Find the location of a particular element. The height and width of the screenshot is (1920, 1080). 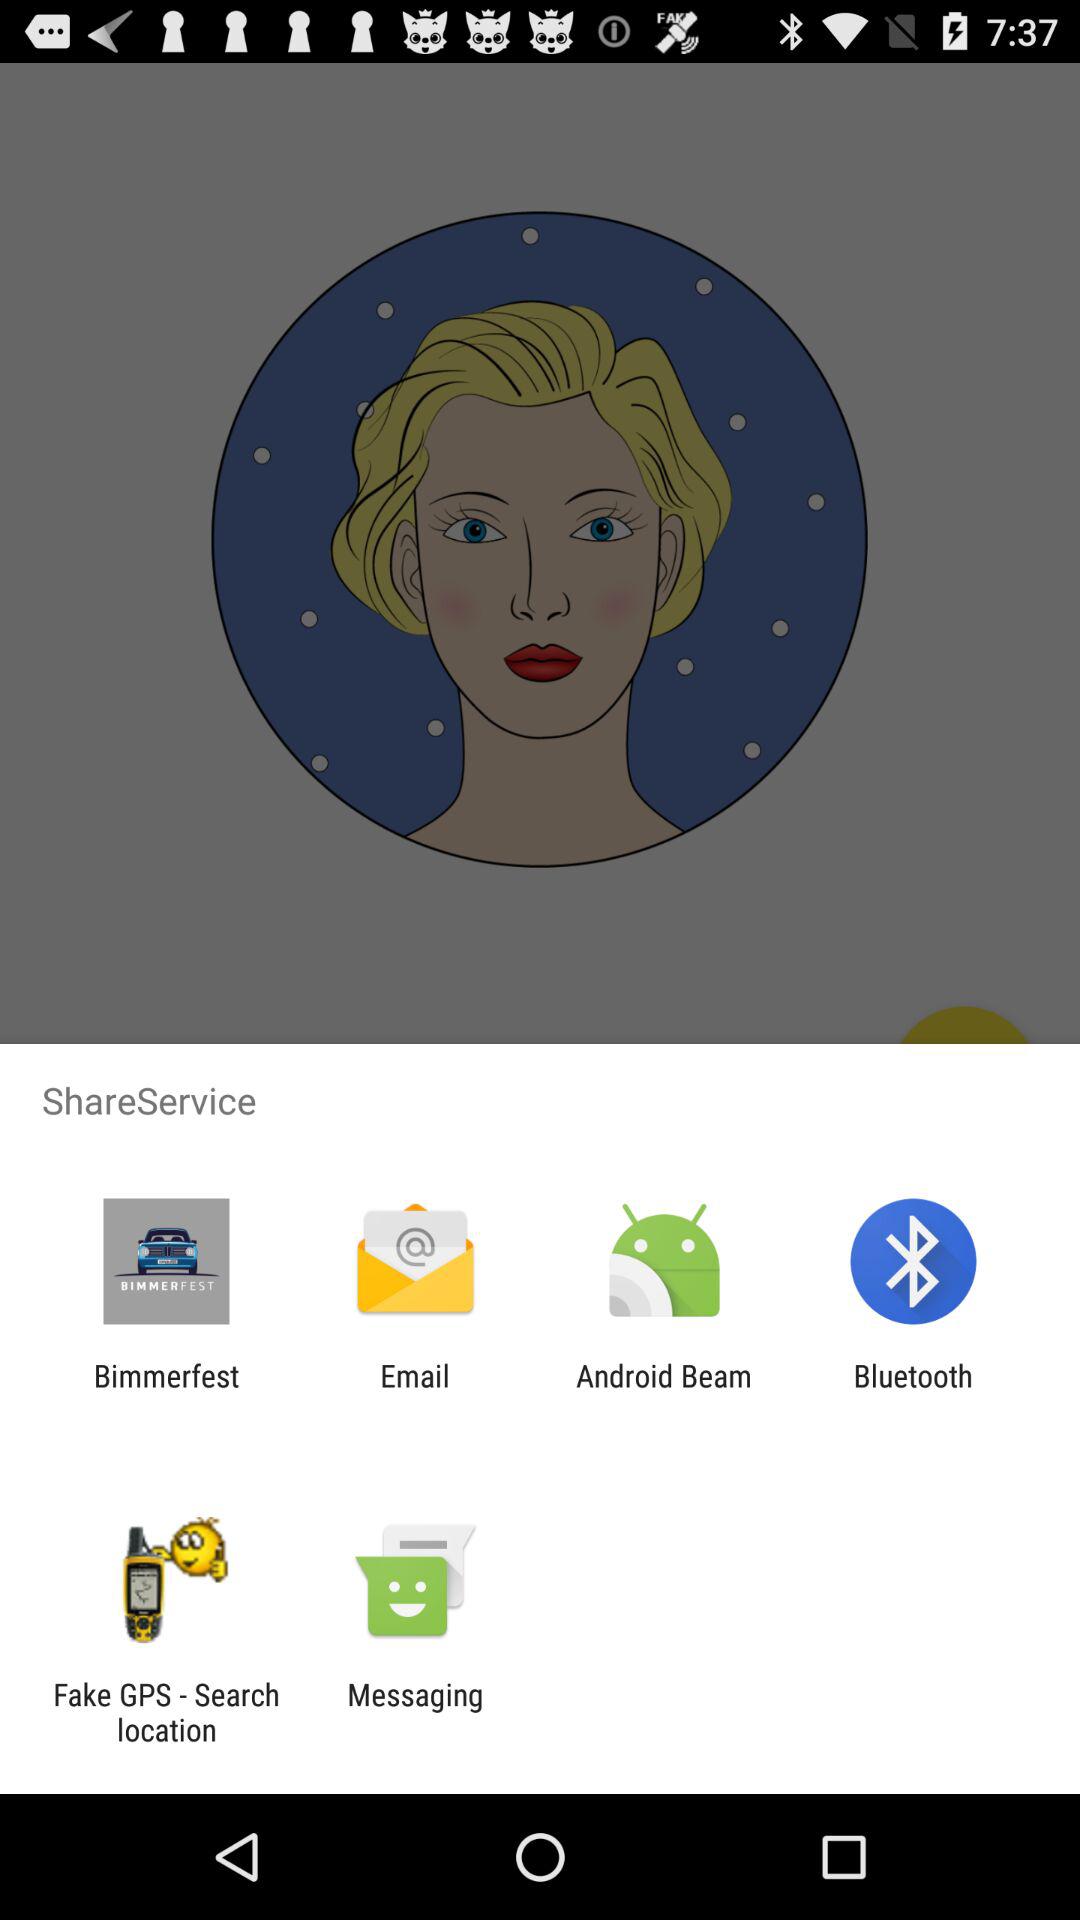

launch the icon at the bottom right corner is located at coordinates (912, 1393).